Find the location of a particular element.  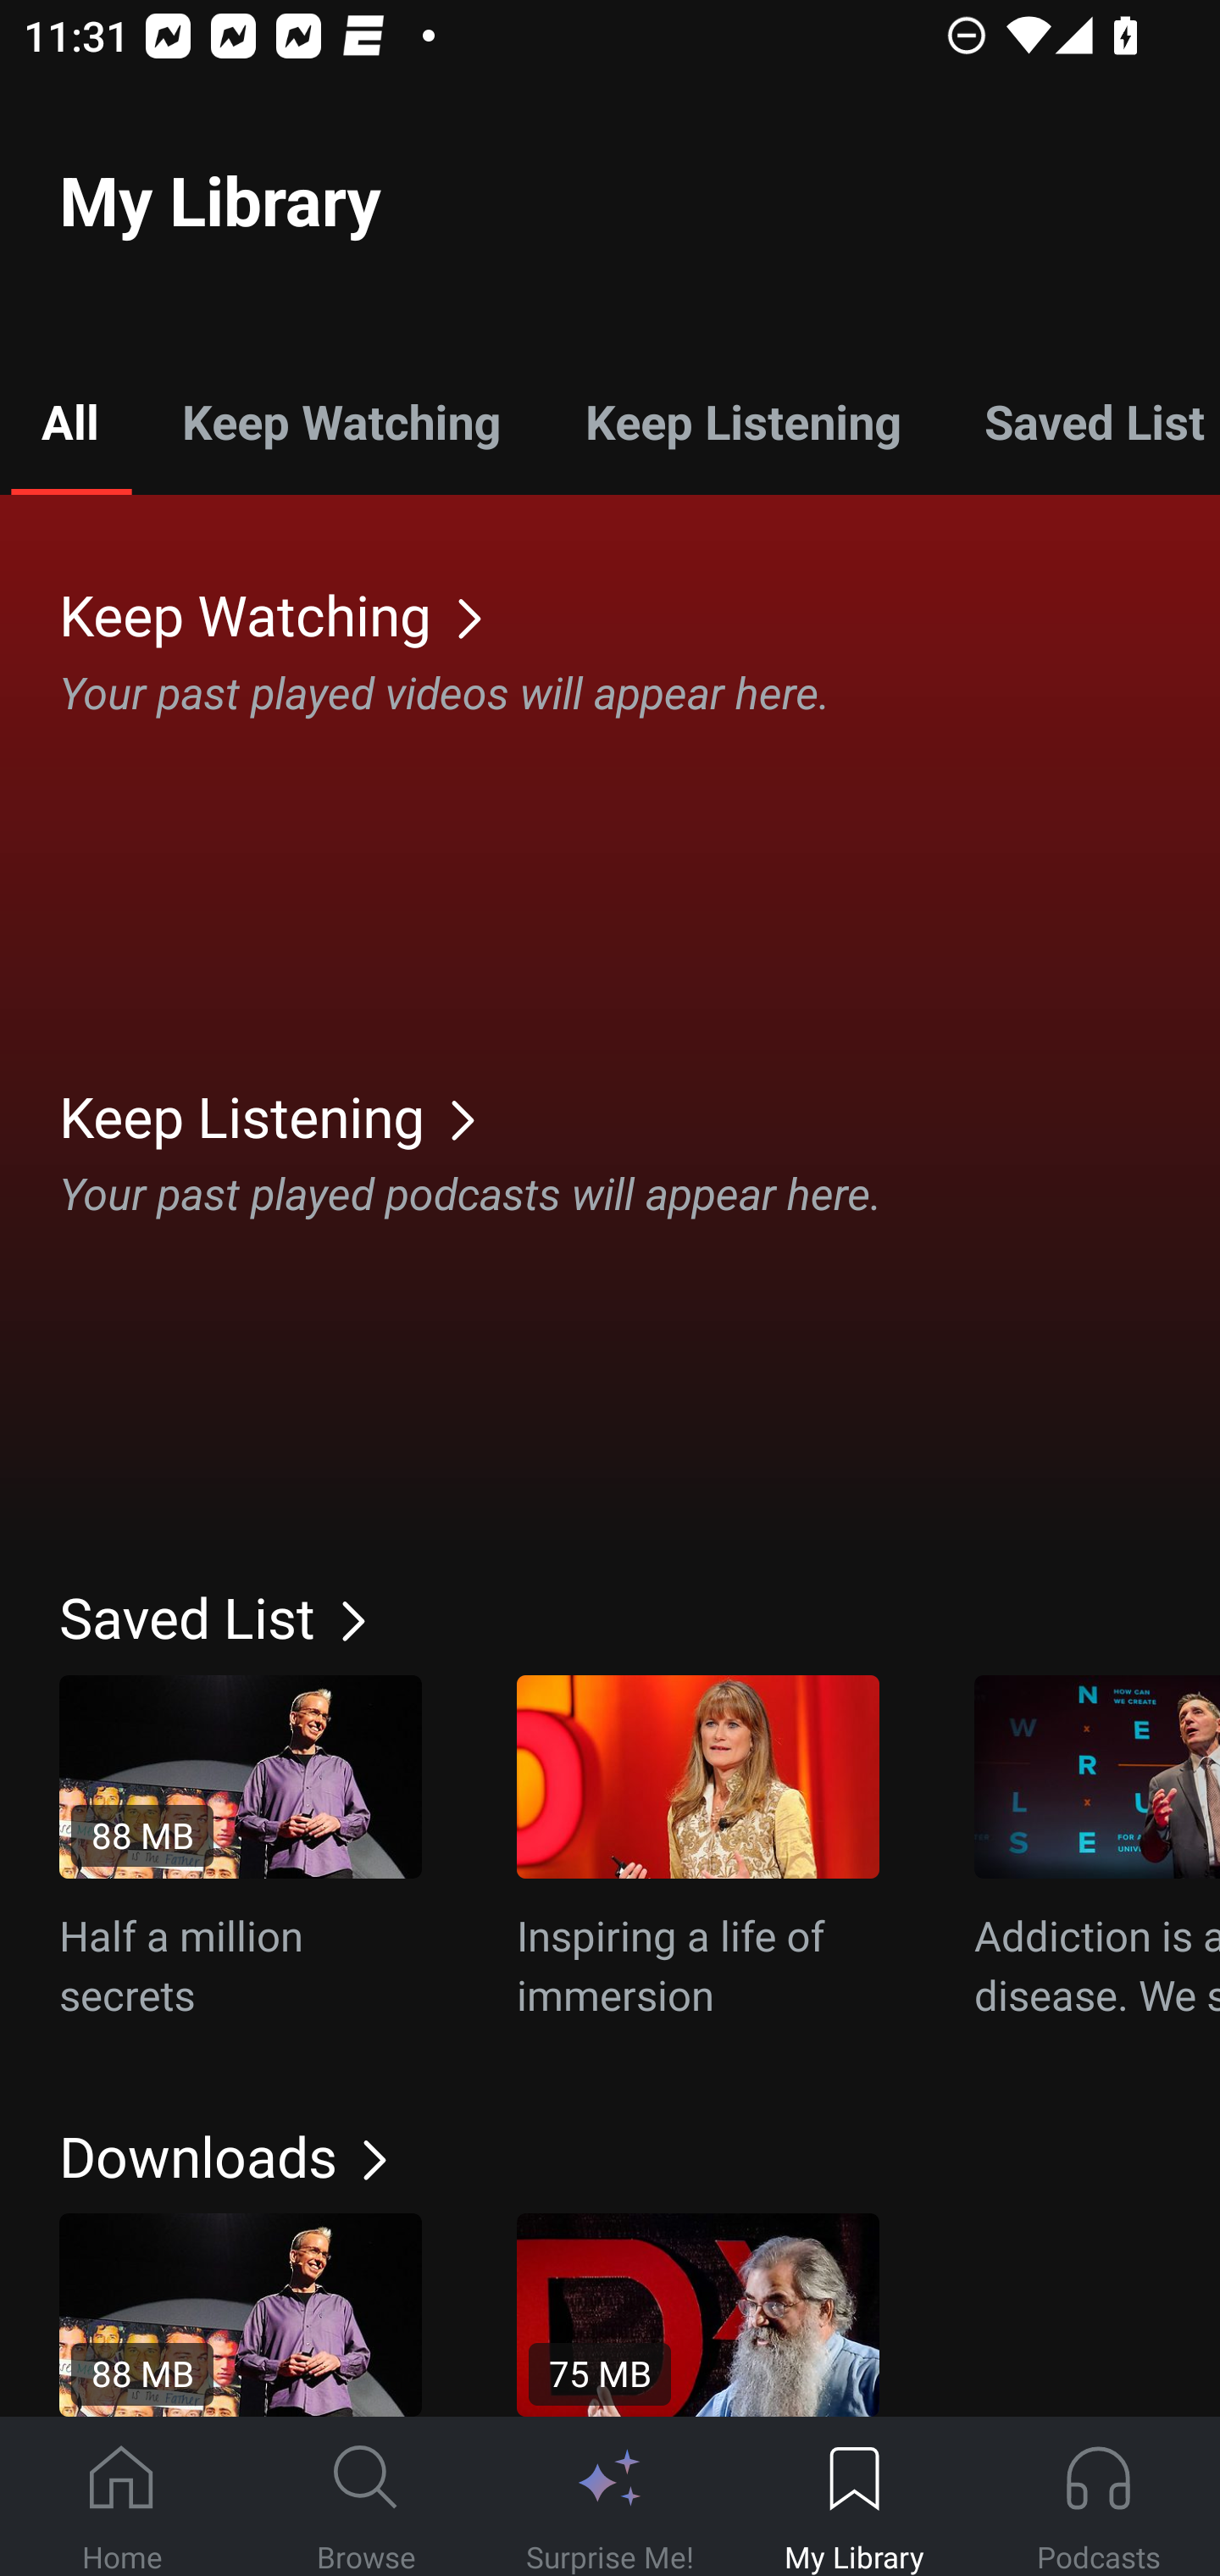

88 MB Half a million secrets is located at coordinates (241, 1849).